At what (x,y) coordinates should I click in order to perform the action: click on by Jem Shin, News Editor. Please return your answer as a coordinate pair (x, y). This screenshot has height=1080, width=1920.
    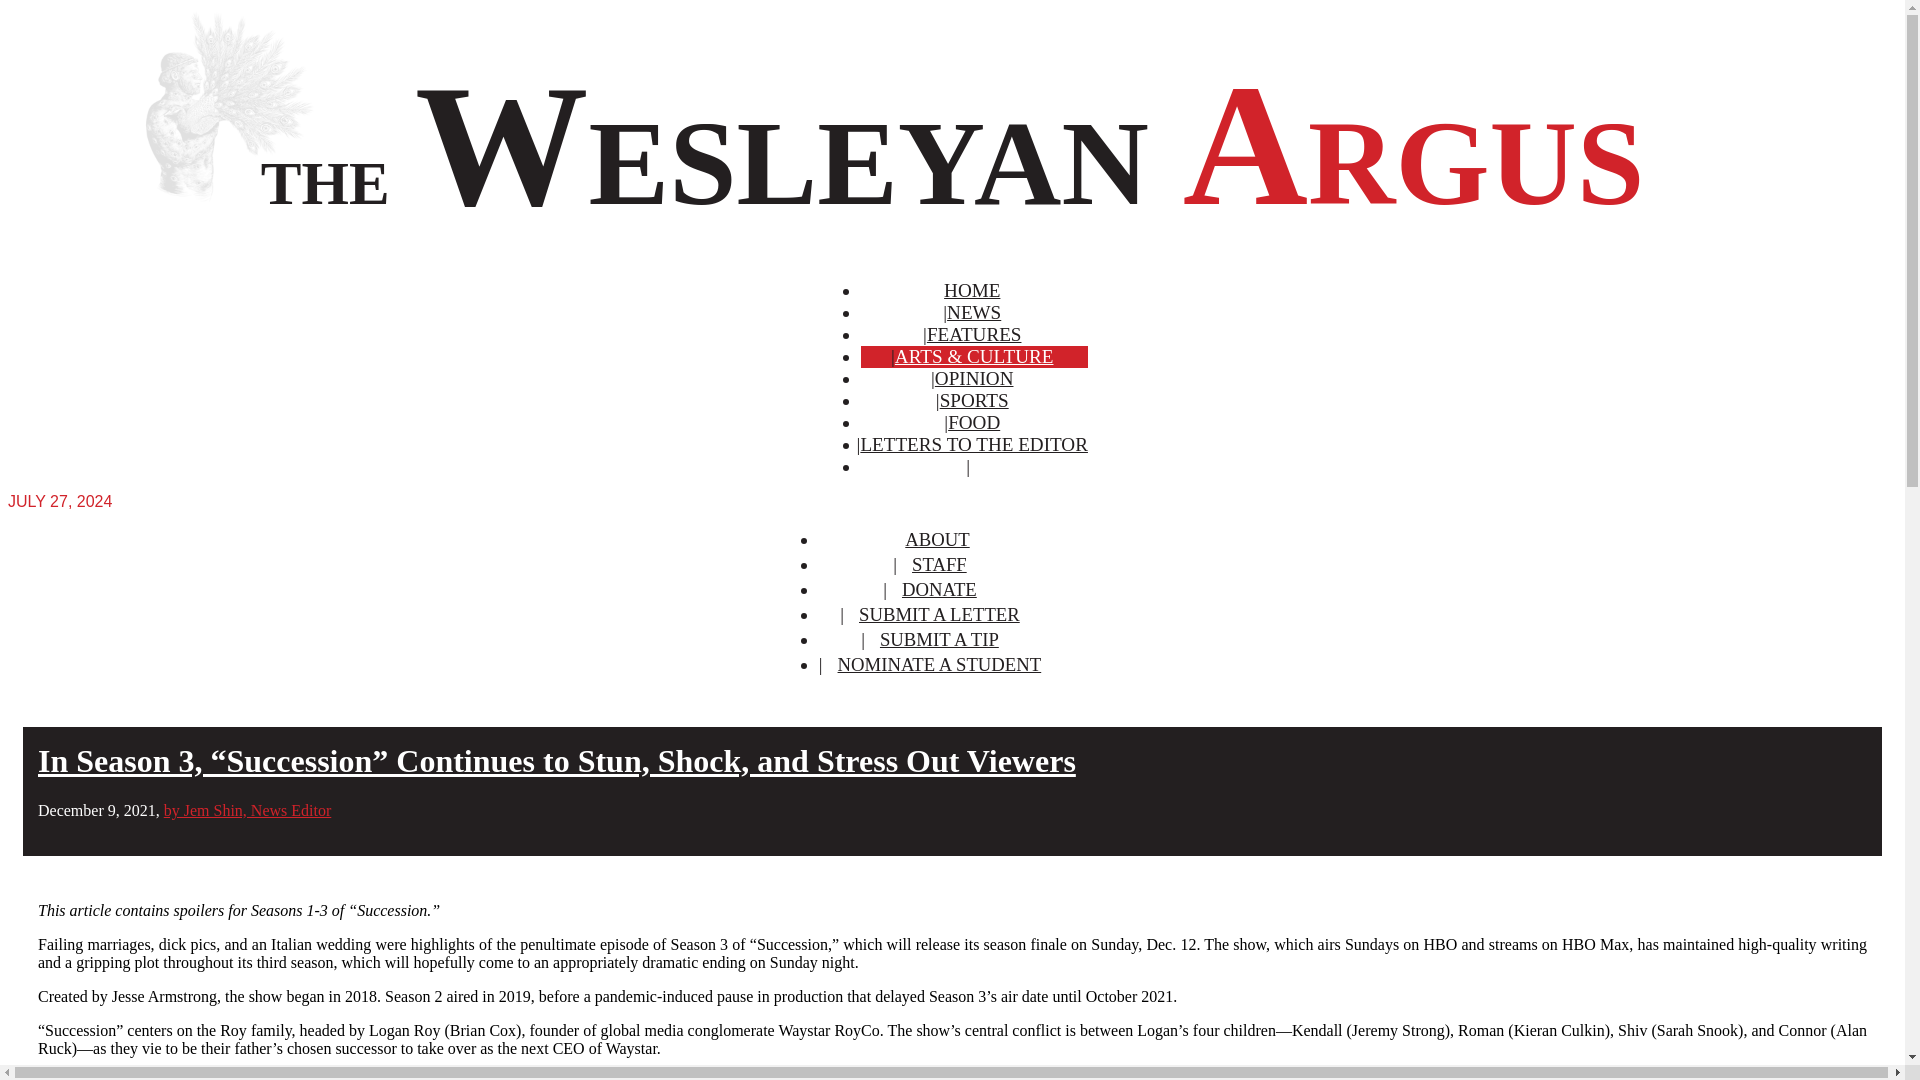
    Looking at the image, I should click on (248, 810).